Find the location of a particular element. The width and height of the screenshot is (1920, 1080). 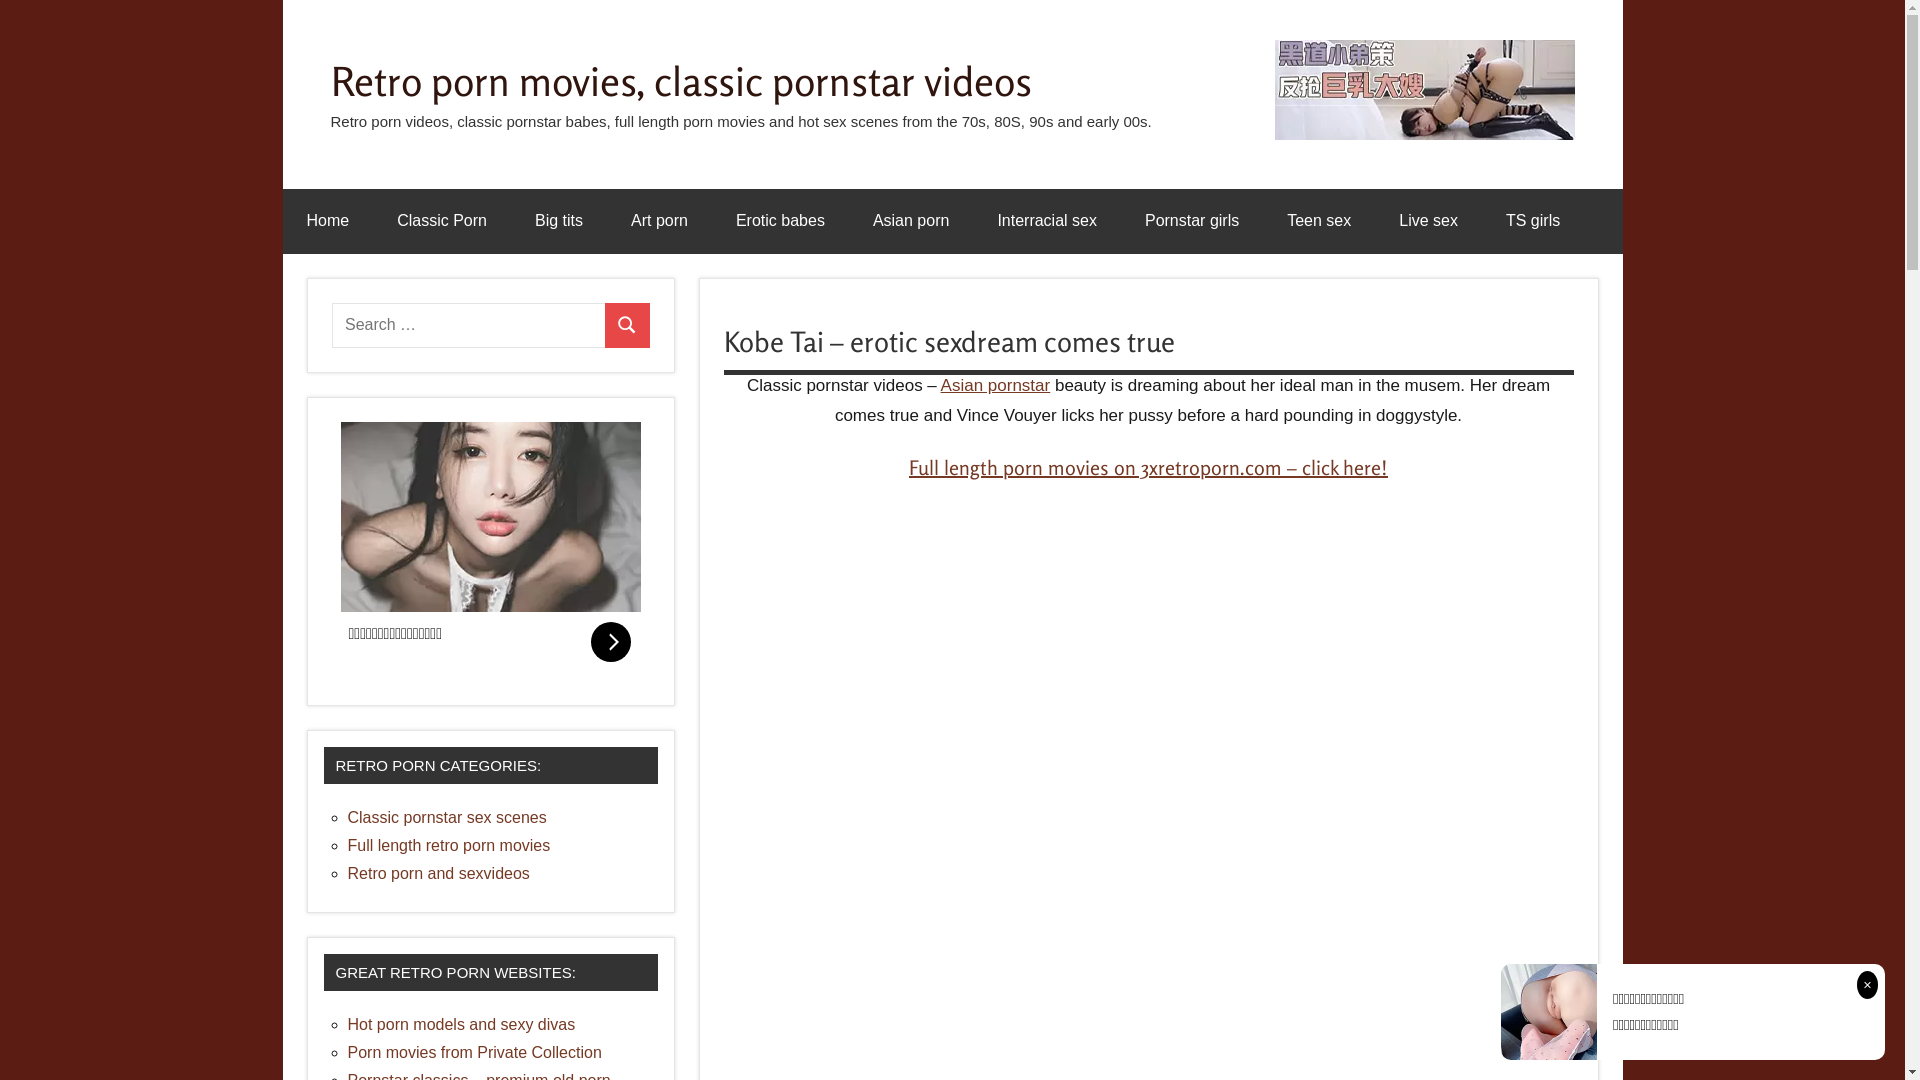

Asian porn is located at coordinates (912, 222).